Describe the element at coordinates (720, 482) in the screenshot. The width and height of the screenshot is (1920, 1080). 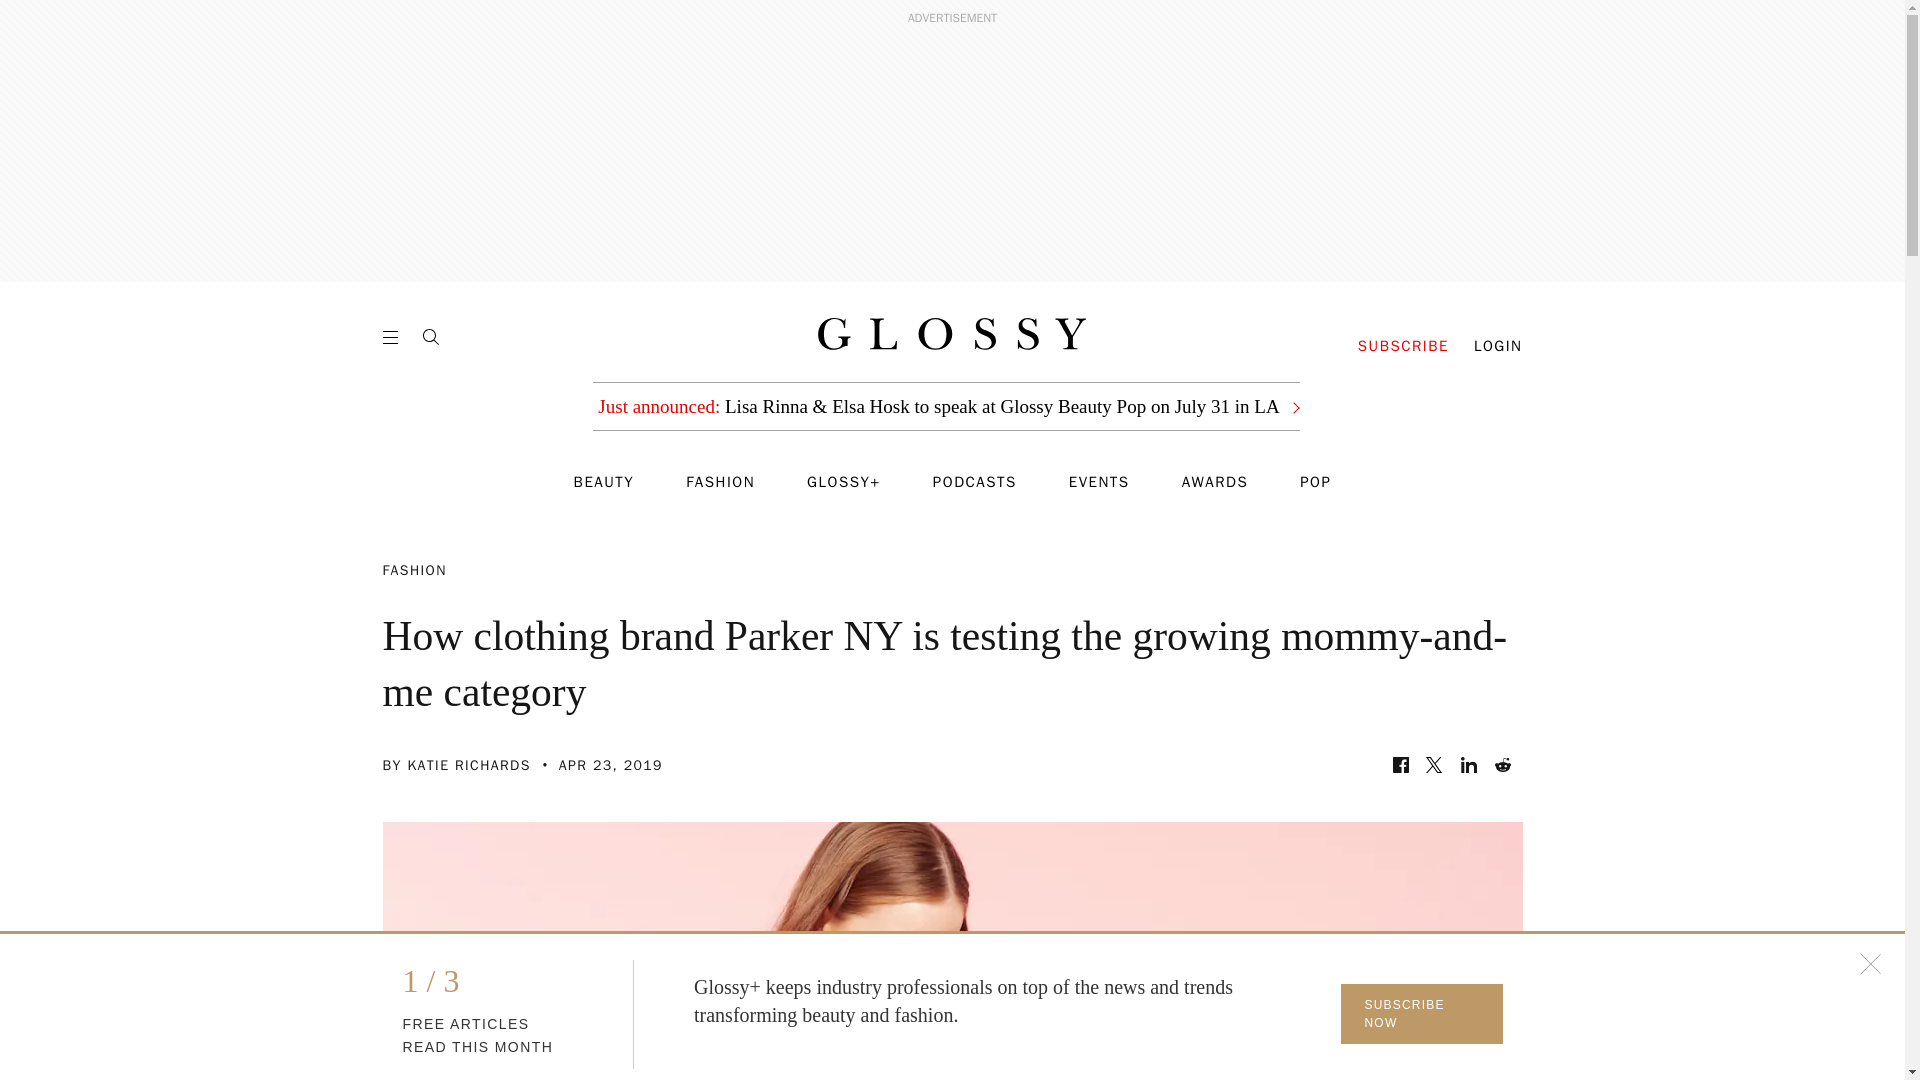
I see `FASHION` at that location.